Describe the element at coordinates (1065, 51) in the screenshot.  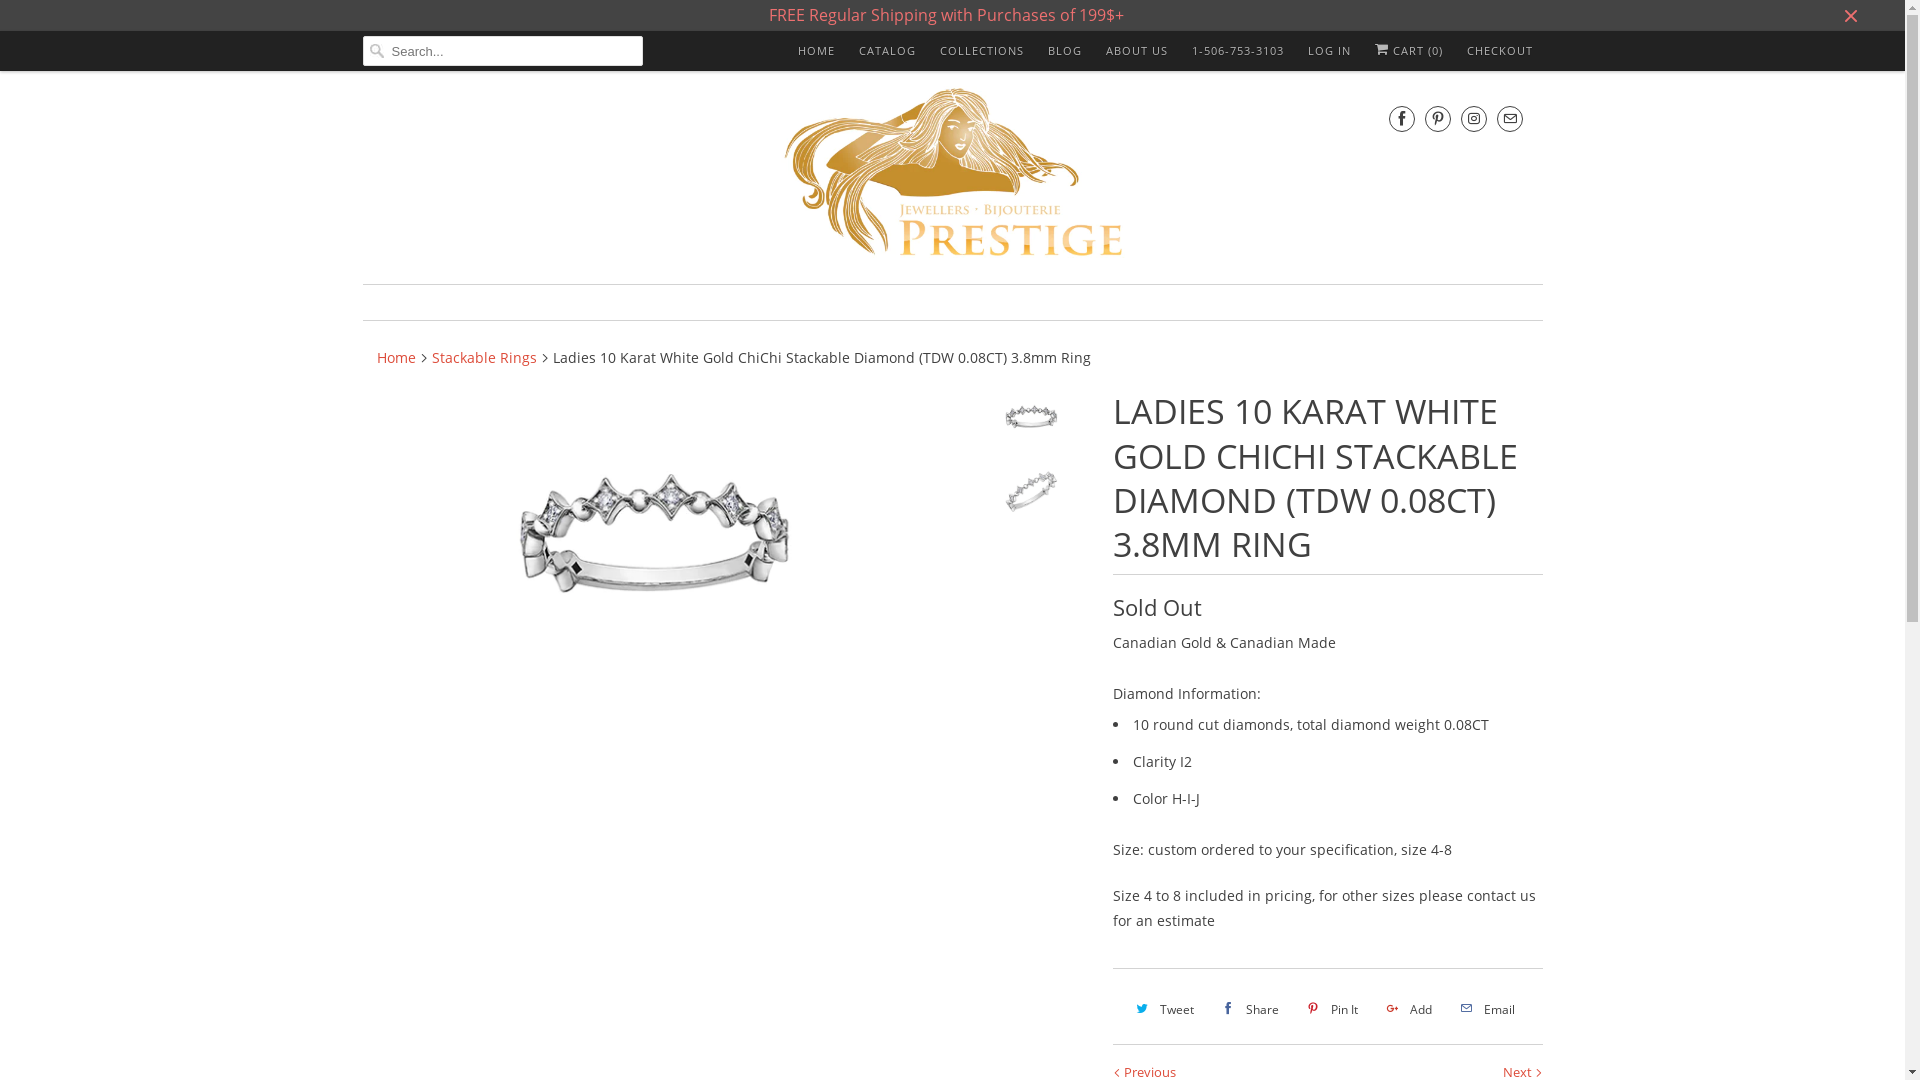
I see `BLOG` at that location.